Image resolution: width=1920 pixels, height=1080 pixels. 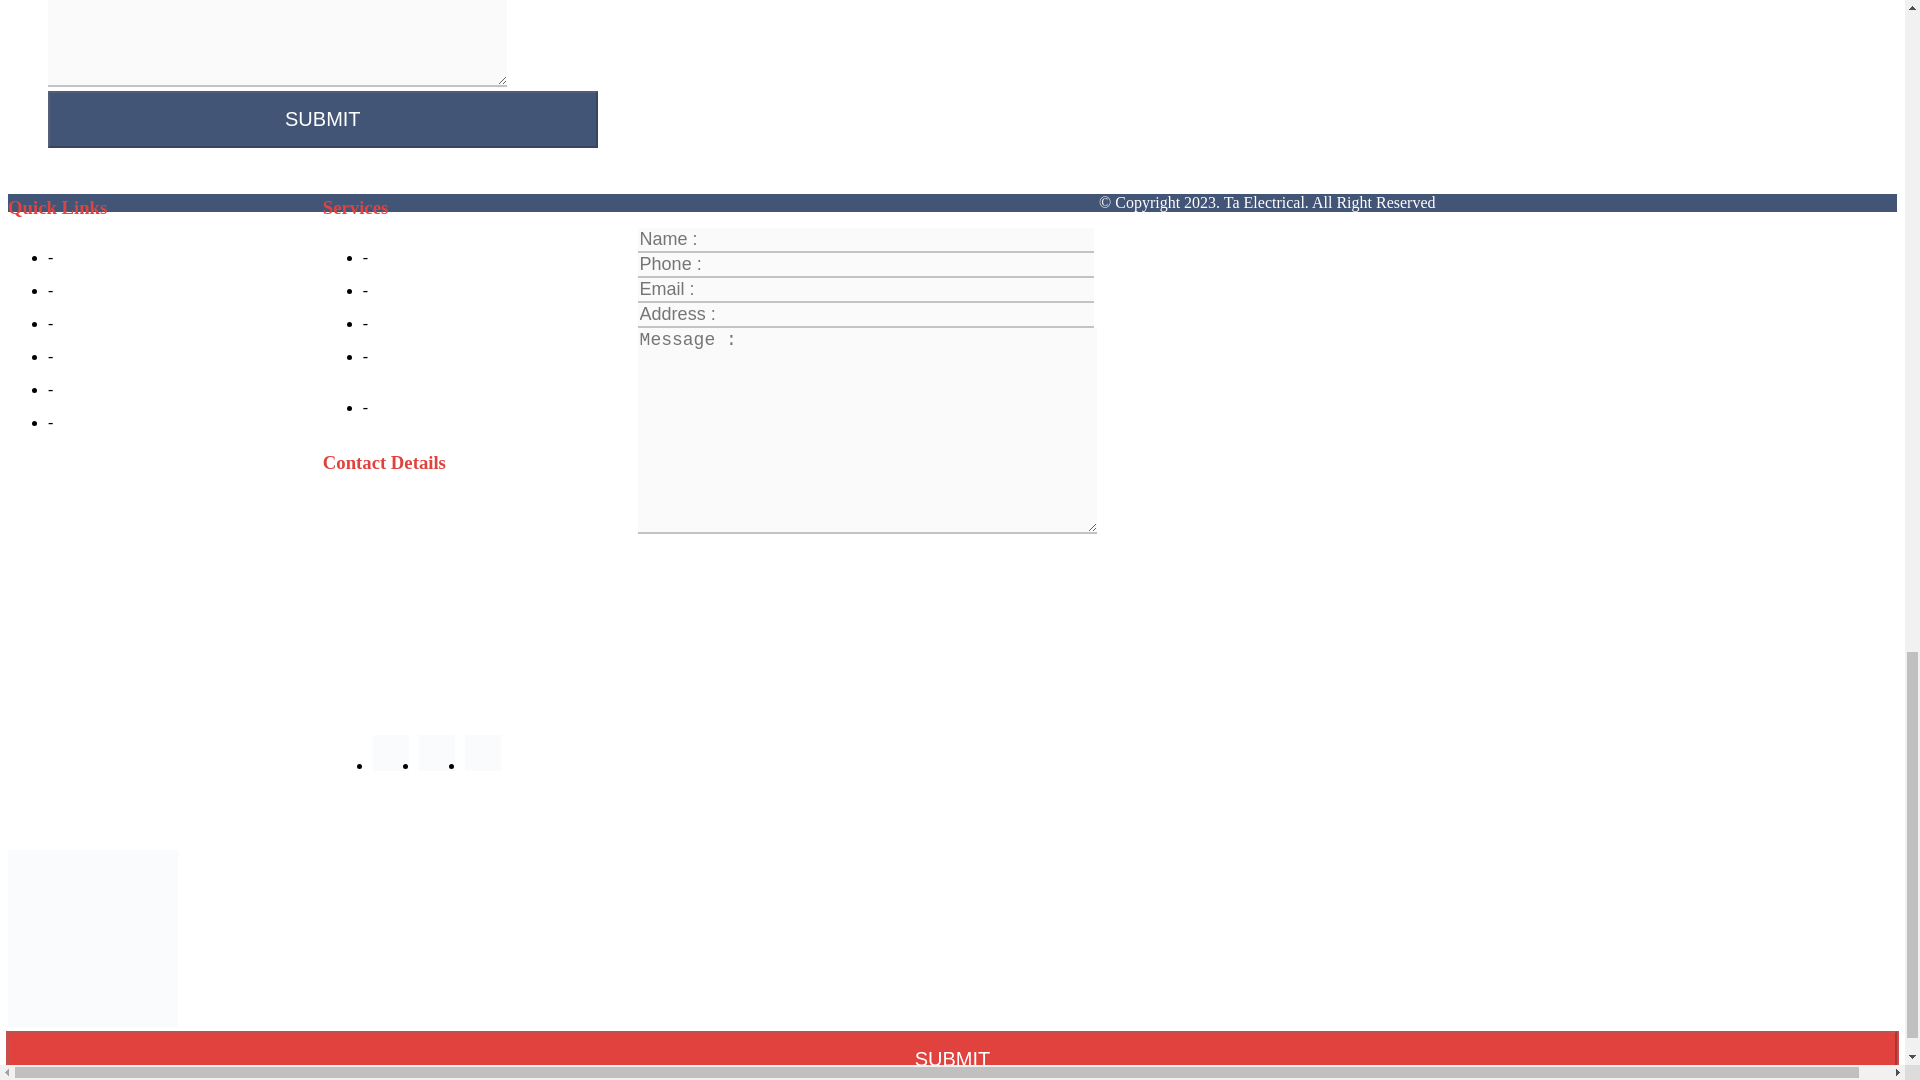 What do you see at coordinates (414, 257) in the screenshot?
I see `Residential` at bounding box center [414, 257].